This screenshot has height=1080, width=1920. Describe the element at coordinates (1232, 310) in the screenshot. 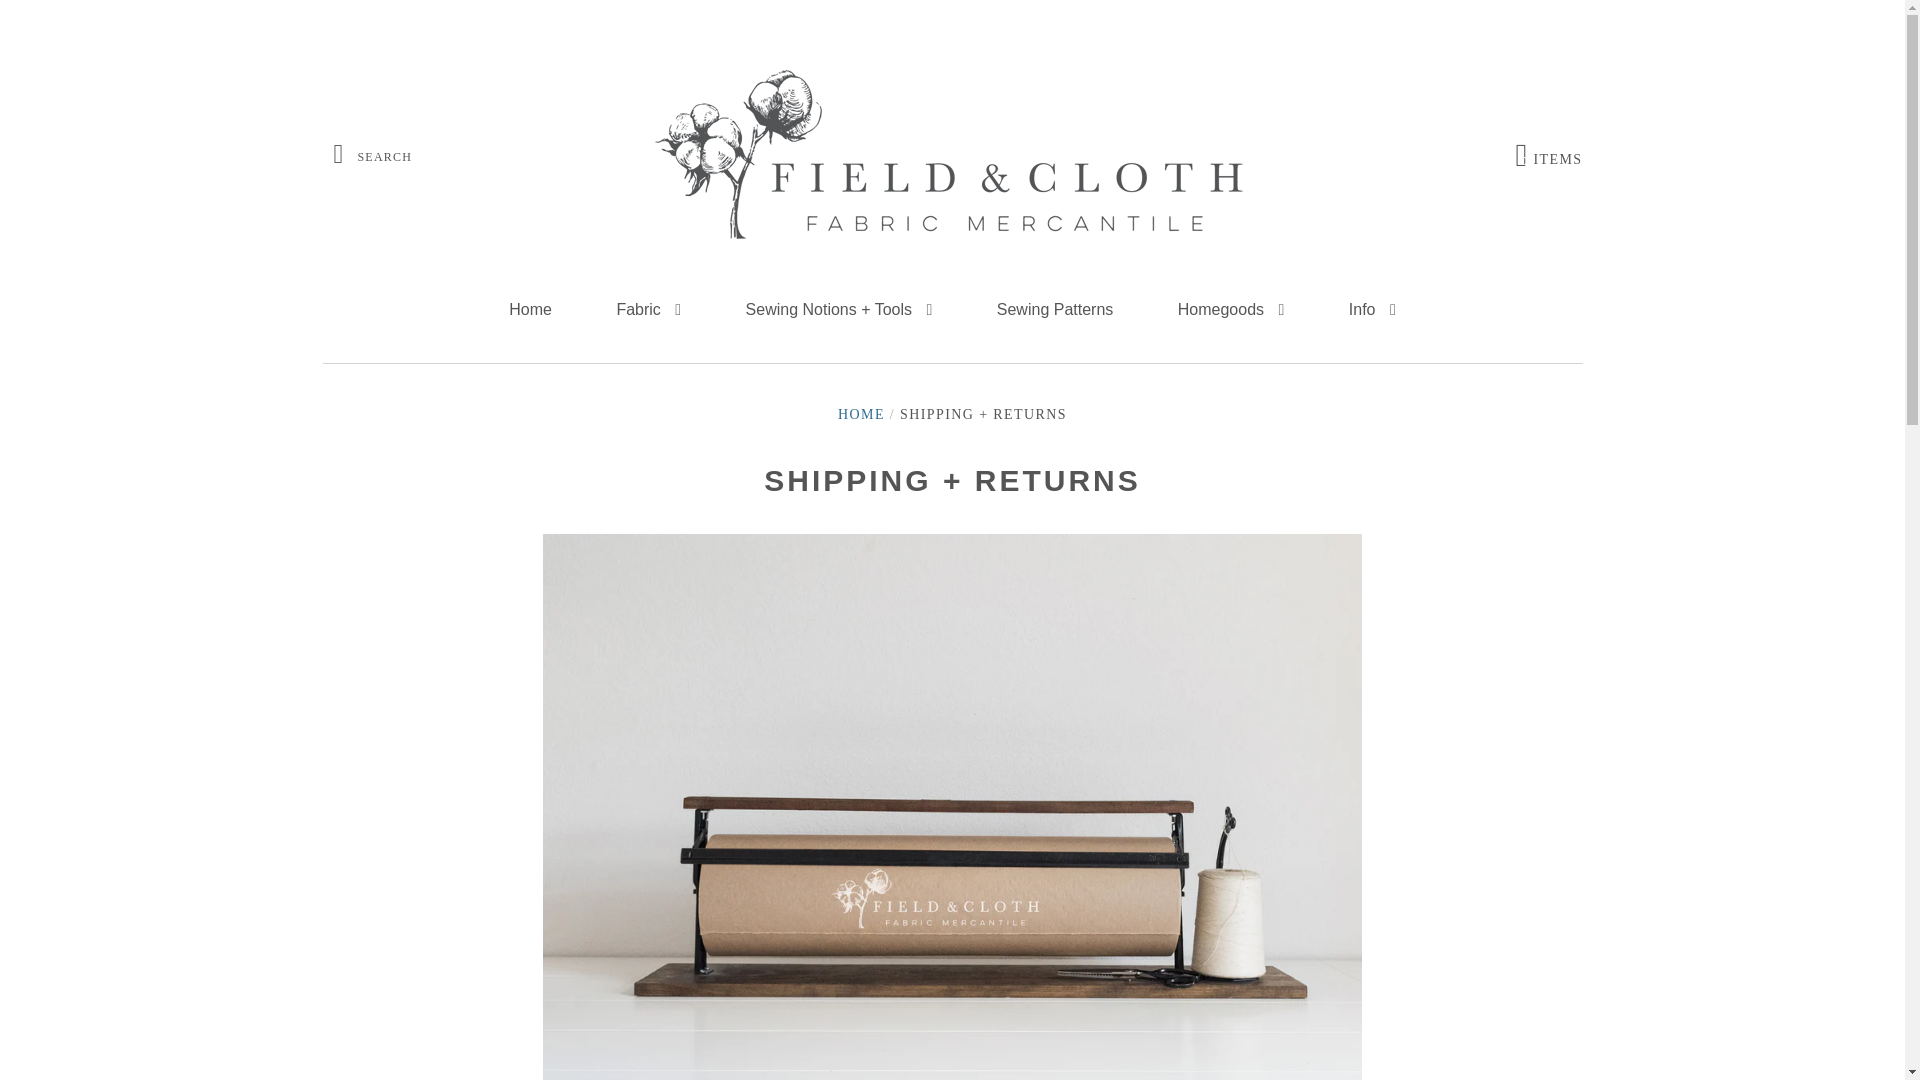

I see `Home` at that location.